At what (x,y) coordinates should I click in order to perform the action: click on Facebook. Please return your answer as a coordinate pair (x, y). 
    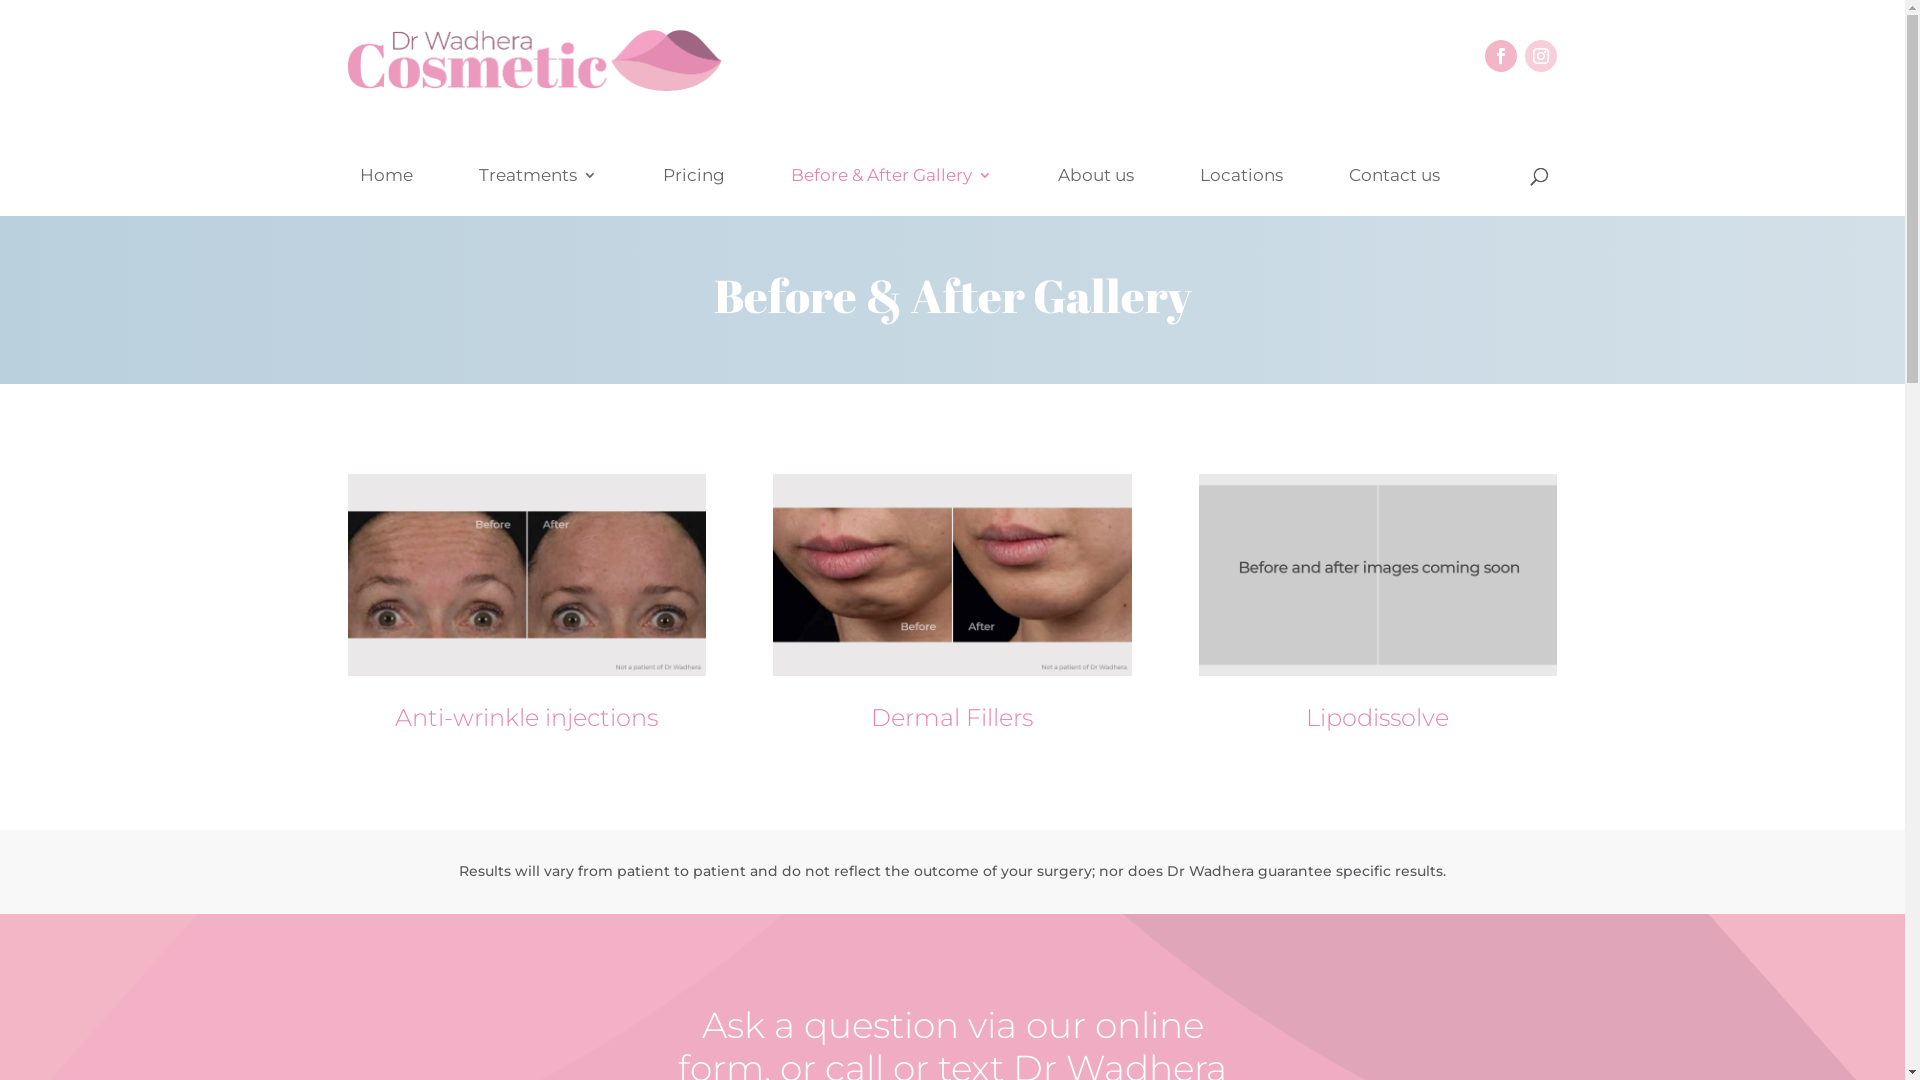
    Looking at the image, I should click on (1501, 56).